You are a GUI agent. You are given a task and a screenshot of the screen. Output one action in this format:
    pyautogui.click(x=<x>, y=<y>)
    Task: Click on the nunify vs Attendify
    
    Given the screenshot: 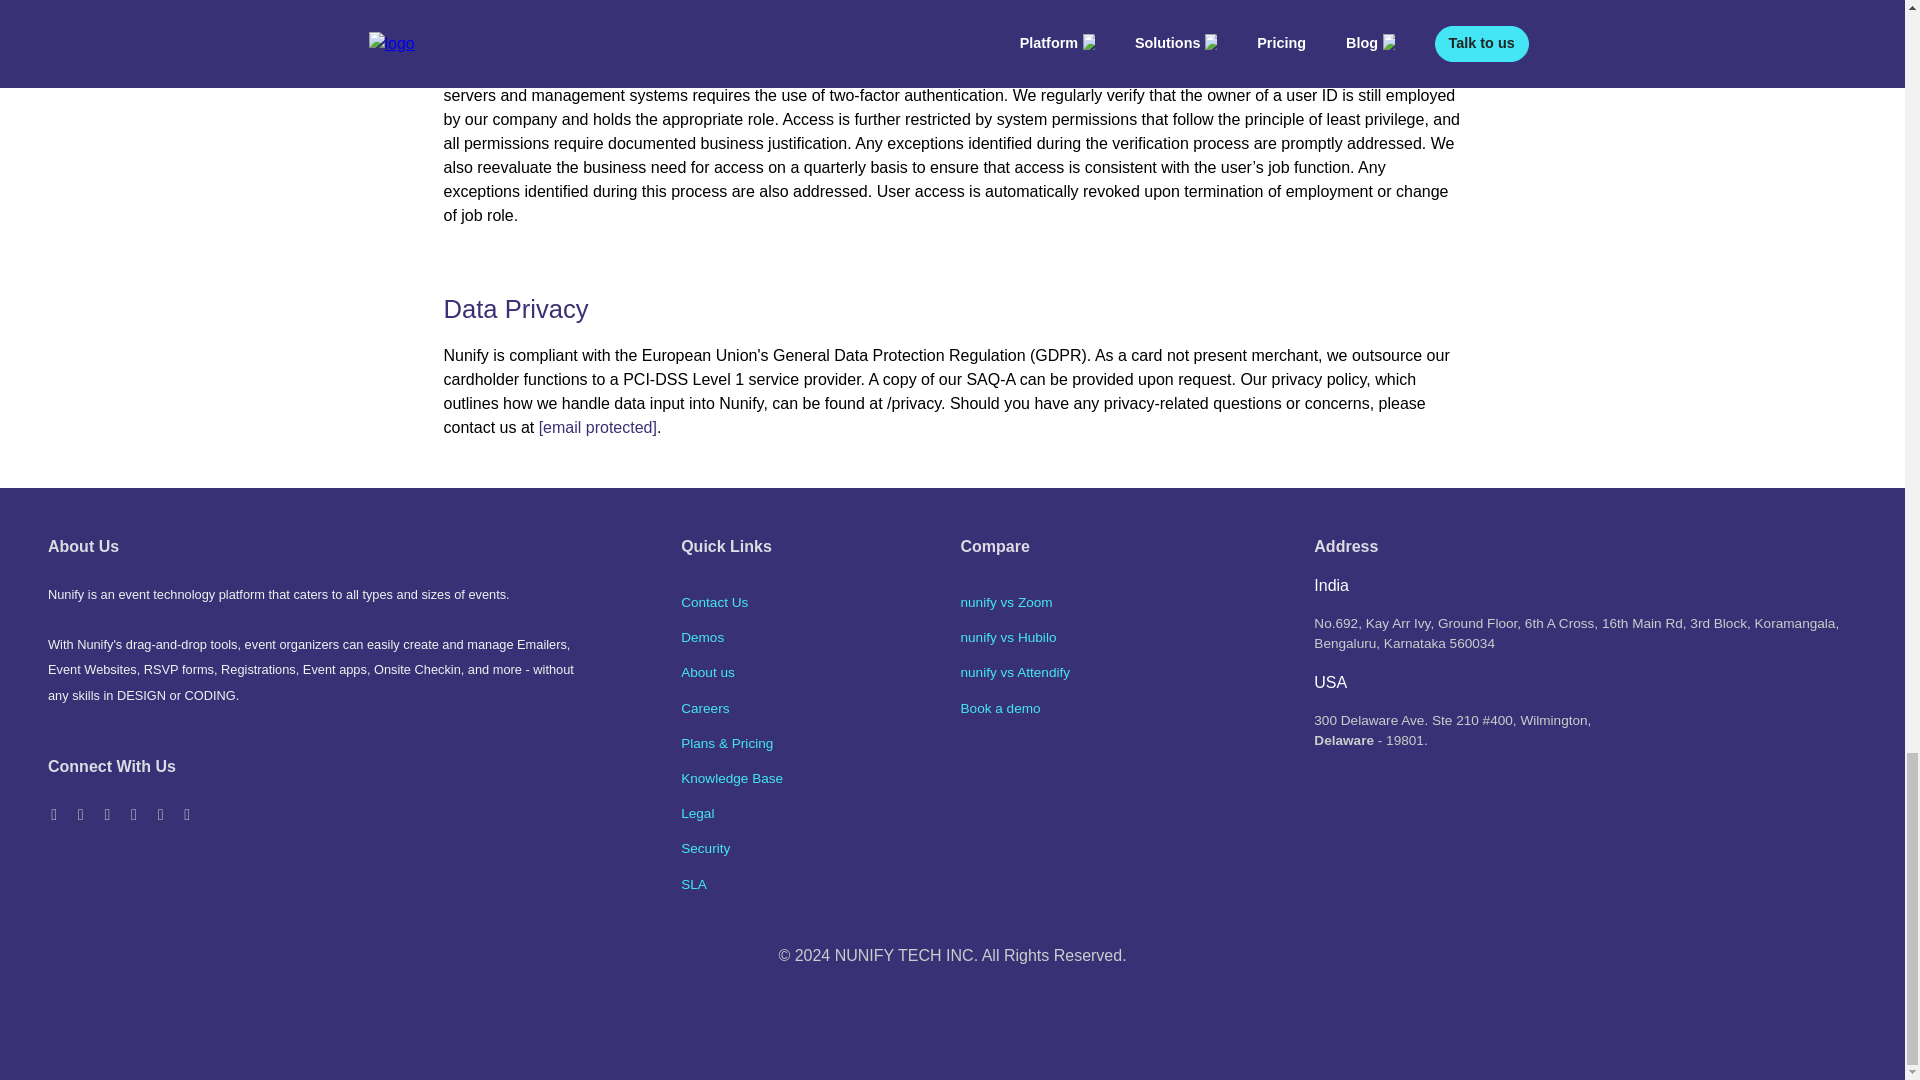 What is the action you would take?
    pyautogui.click(x=1014, y=672)
    